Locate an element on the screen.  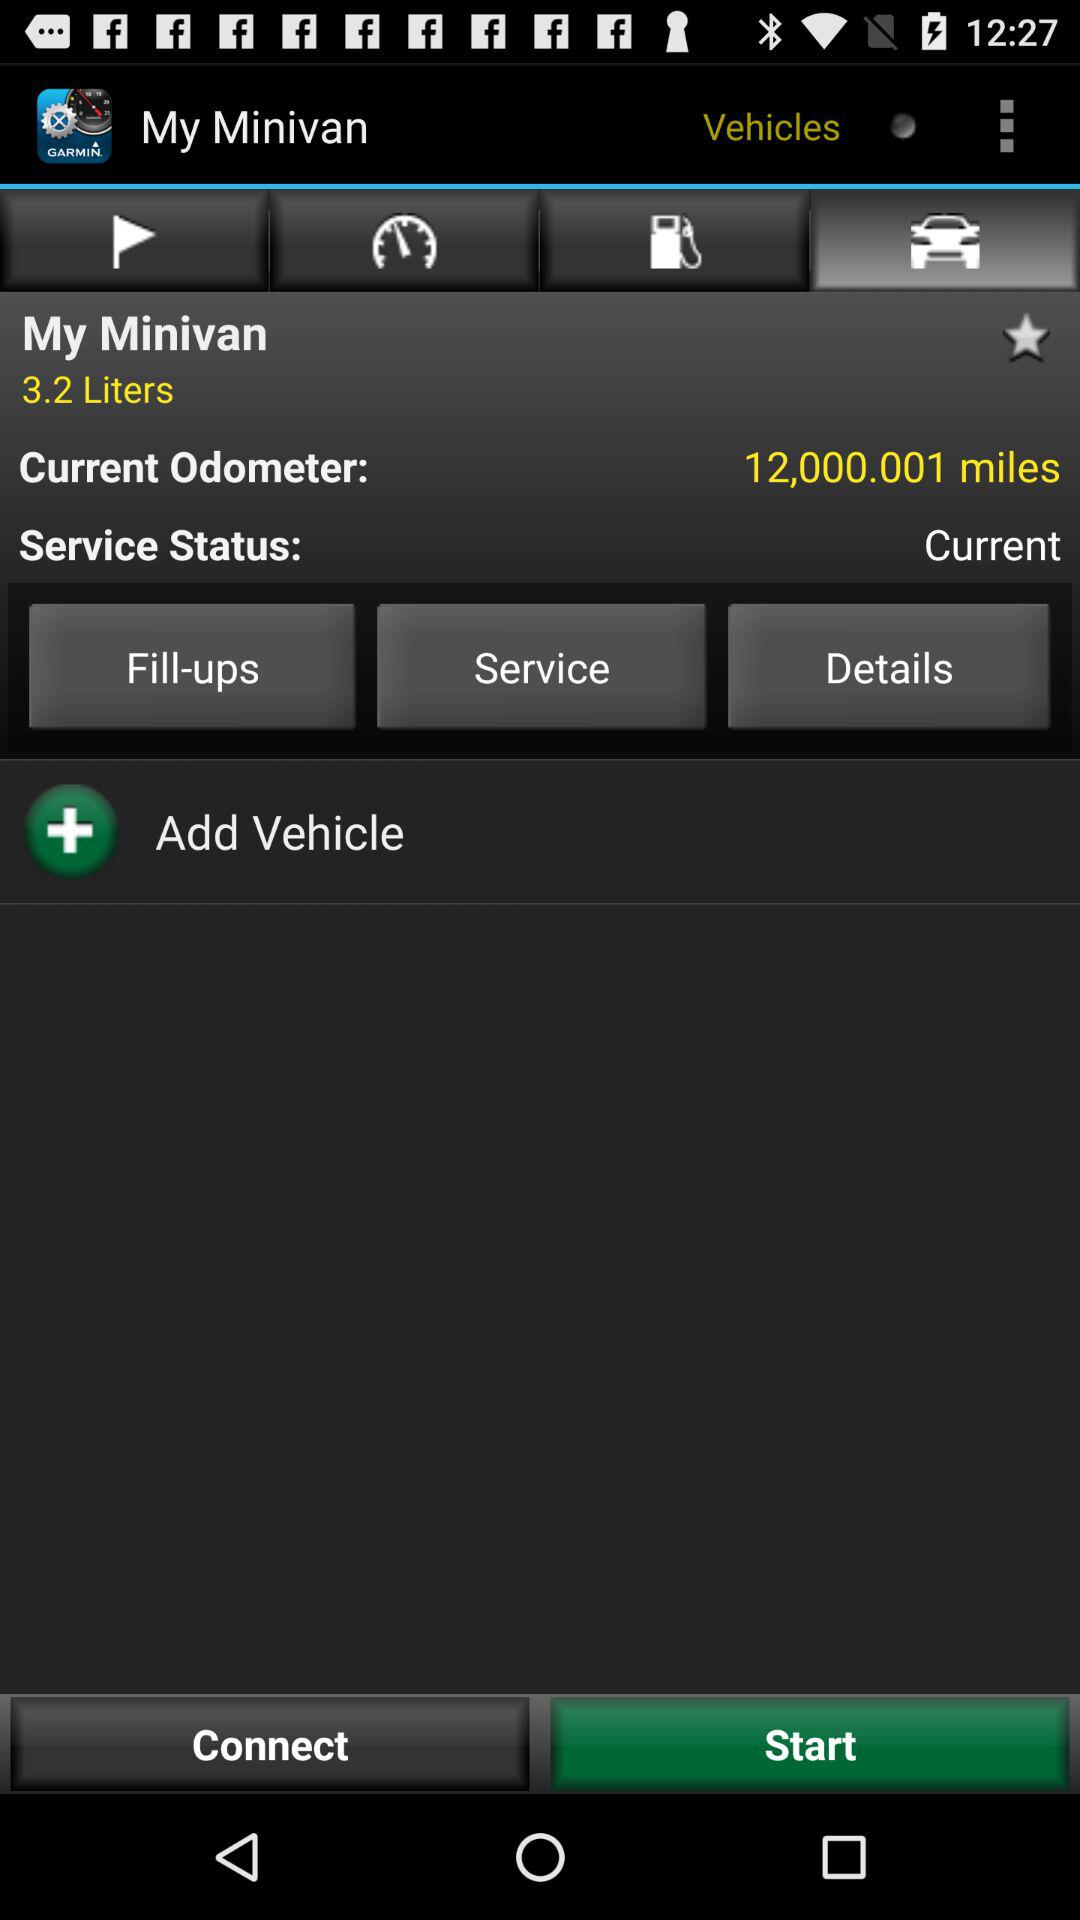
click on the button next to vehicles is located at coordinates (904, 124).